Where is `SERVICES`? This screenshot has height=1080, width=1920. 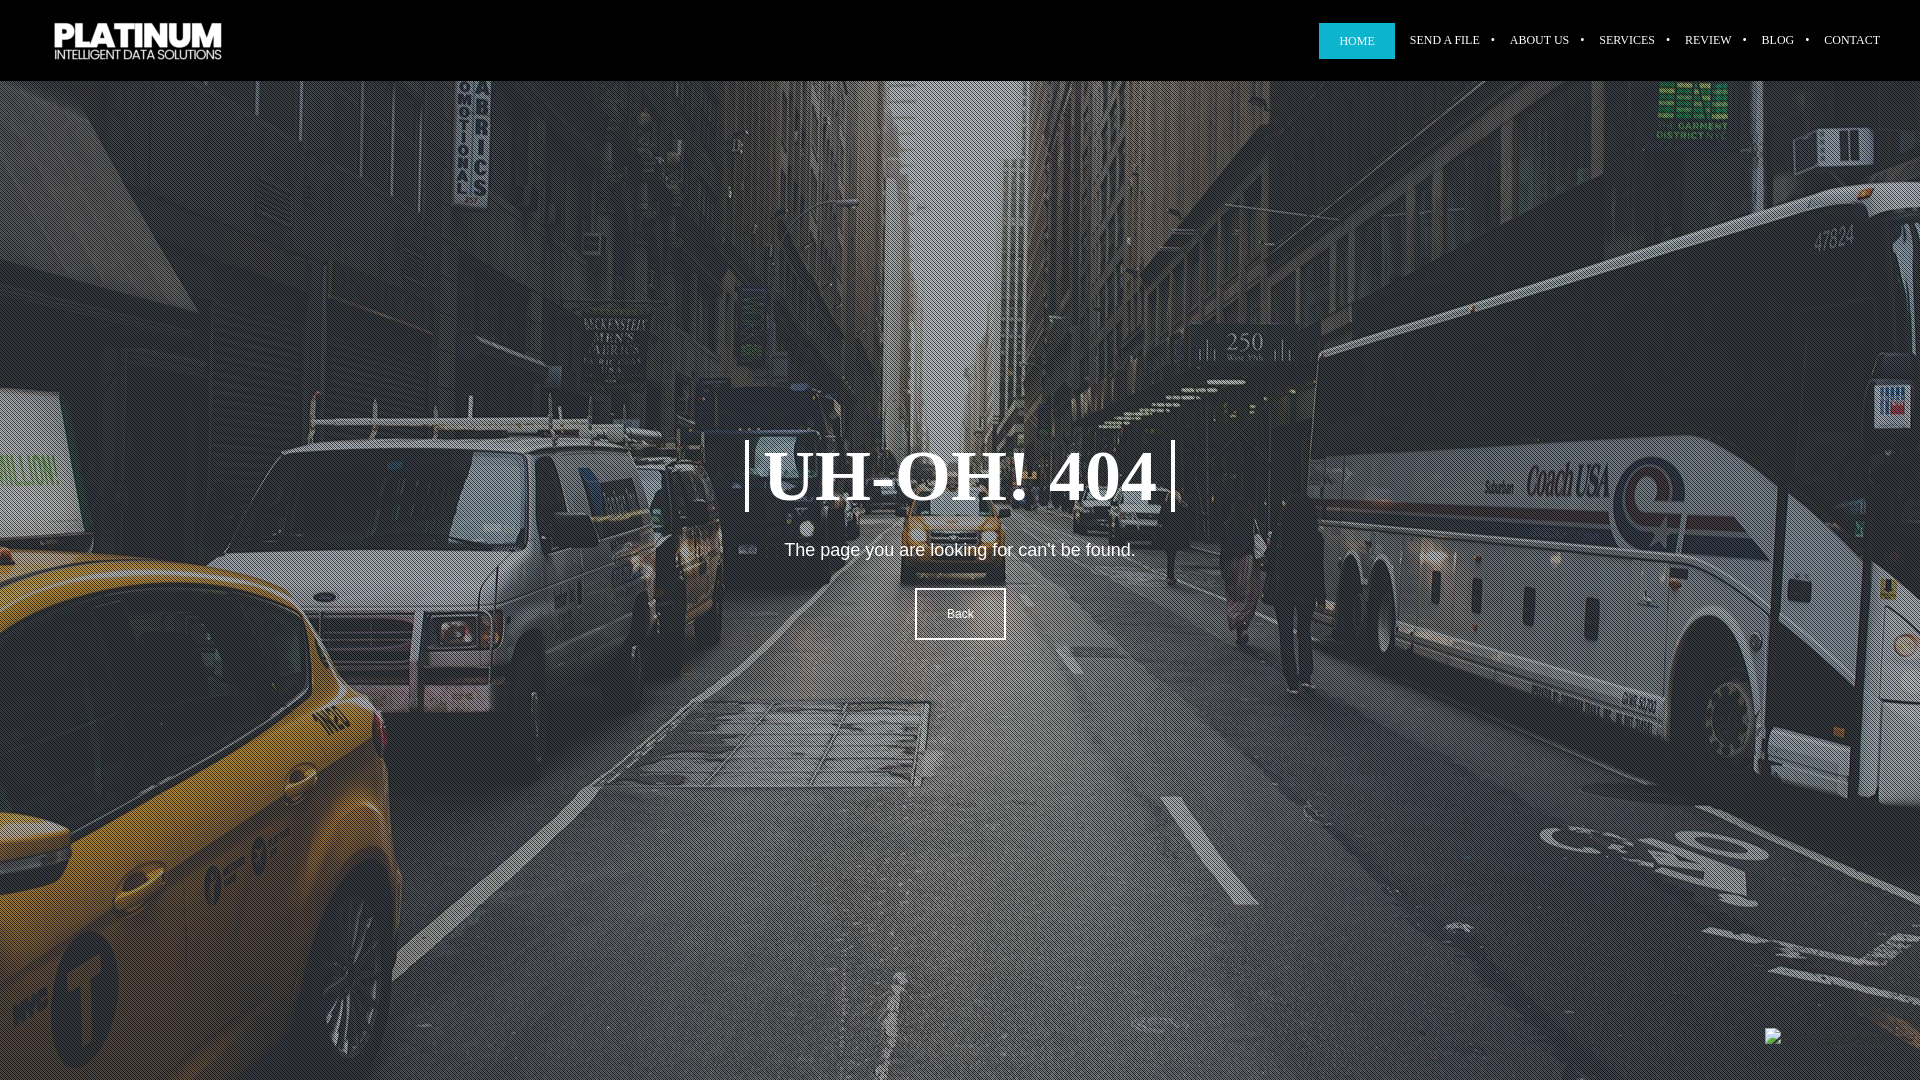 SERVICES is located at coordinates (1627, 40).